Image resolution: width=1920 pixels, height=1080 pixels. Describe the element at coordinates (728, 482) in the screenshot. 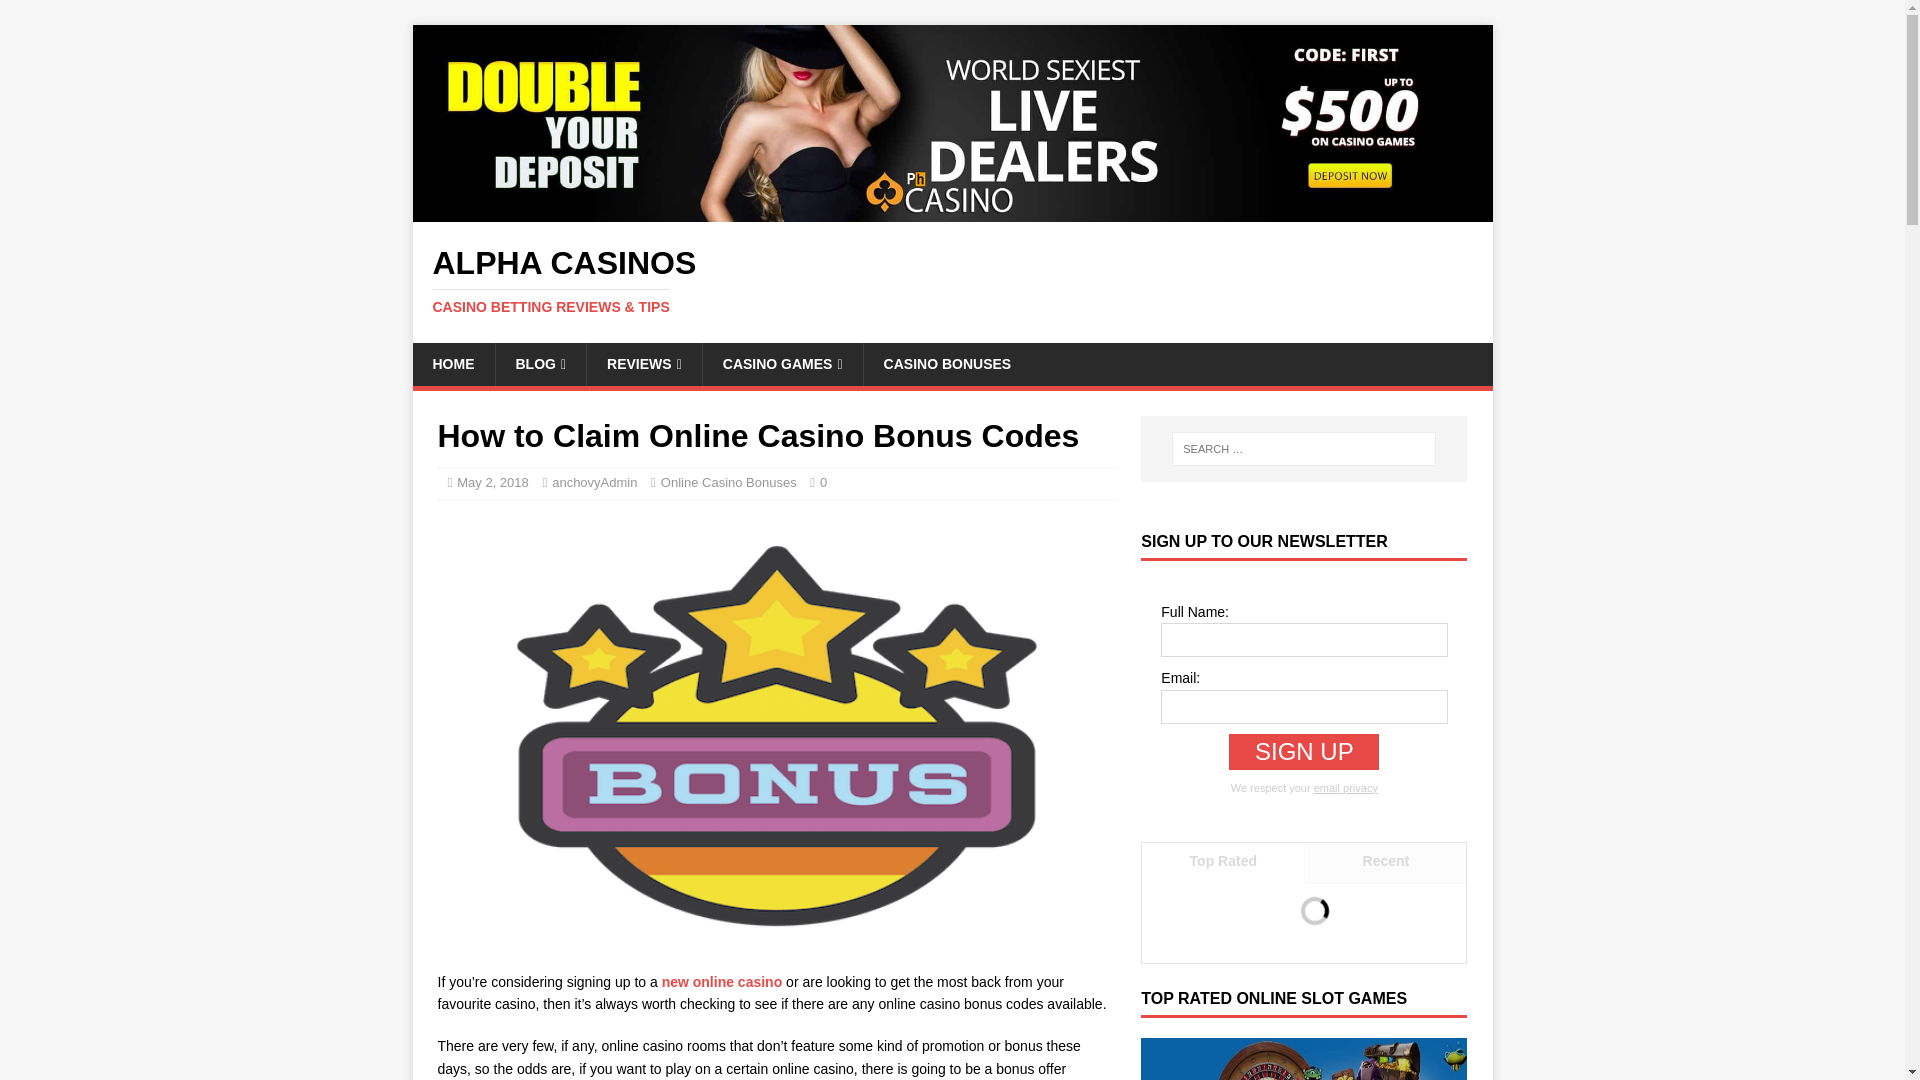

I see `Online Casino Bonuses` at that location.